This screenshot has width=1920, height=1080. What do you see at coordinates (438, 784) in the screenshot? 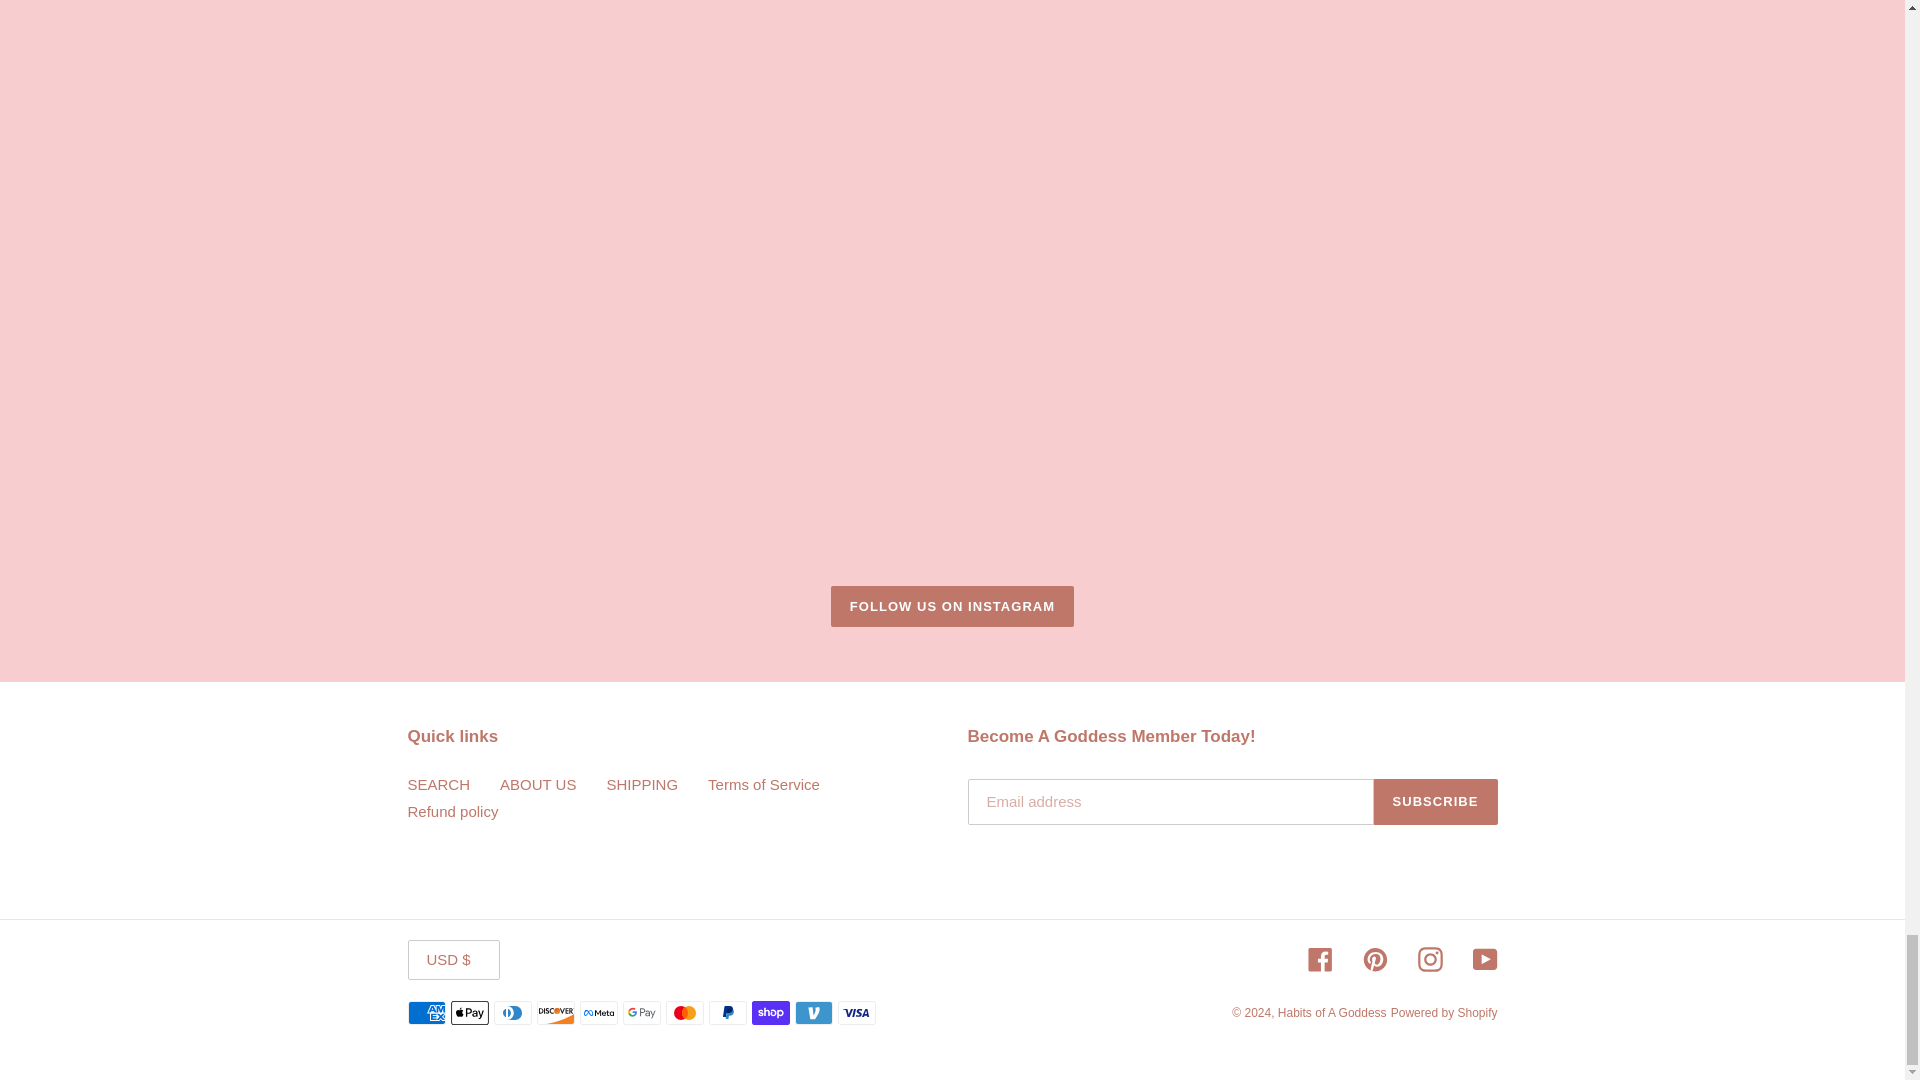
I see `SEARCH` at bounding box center [438, 784].